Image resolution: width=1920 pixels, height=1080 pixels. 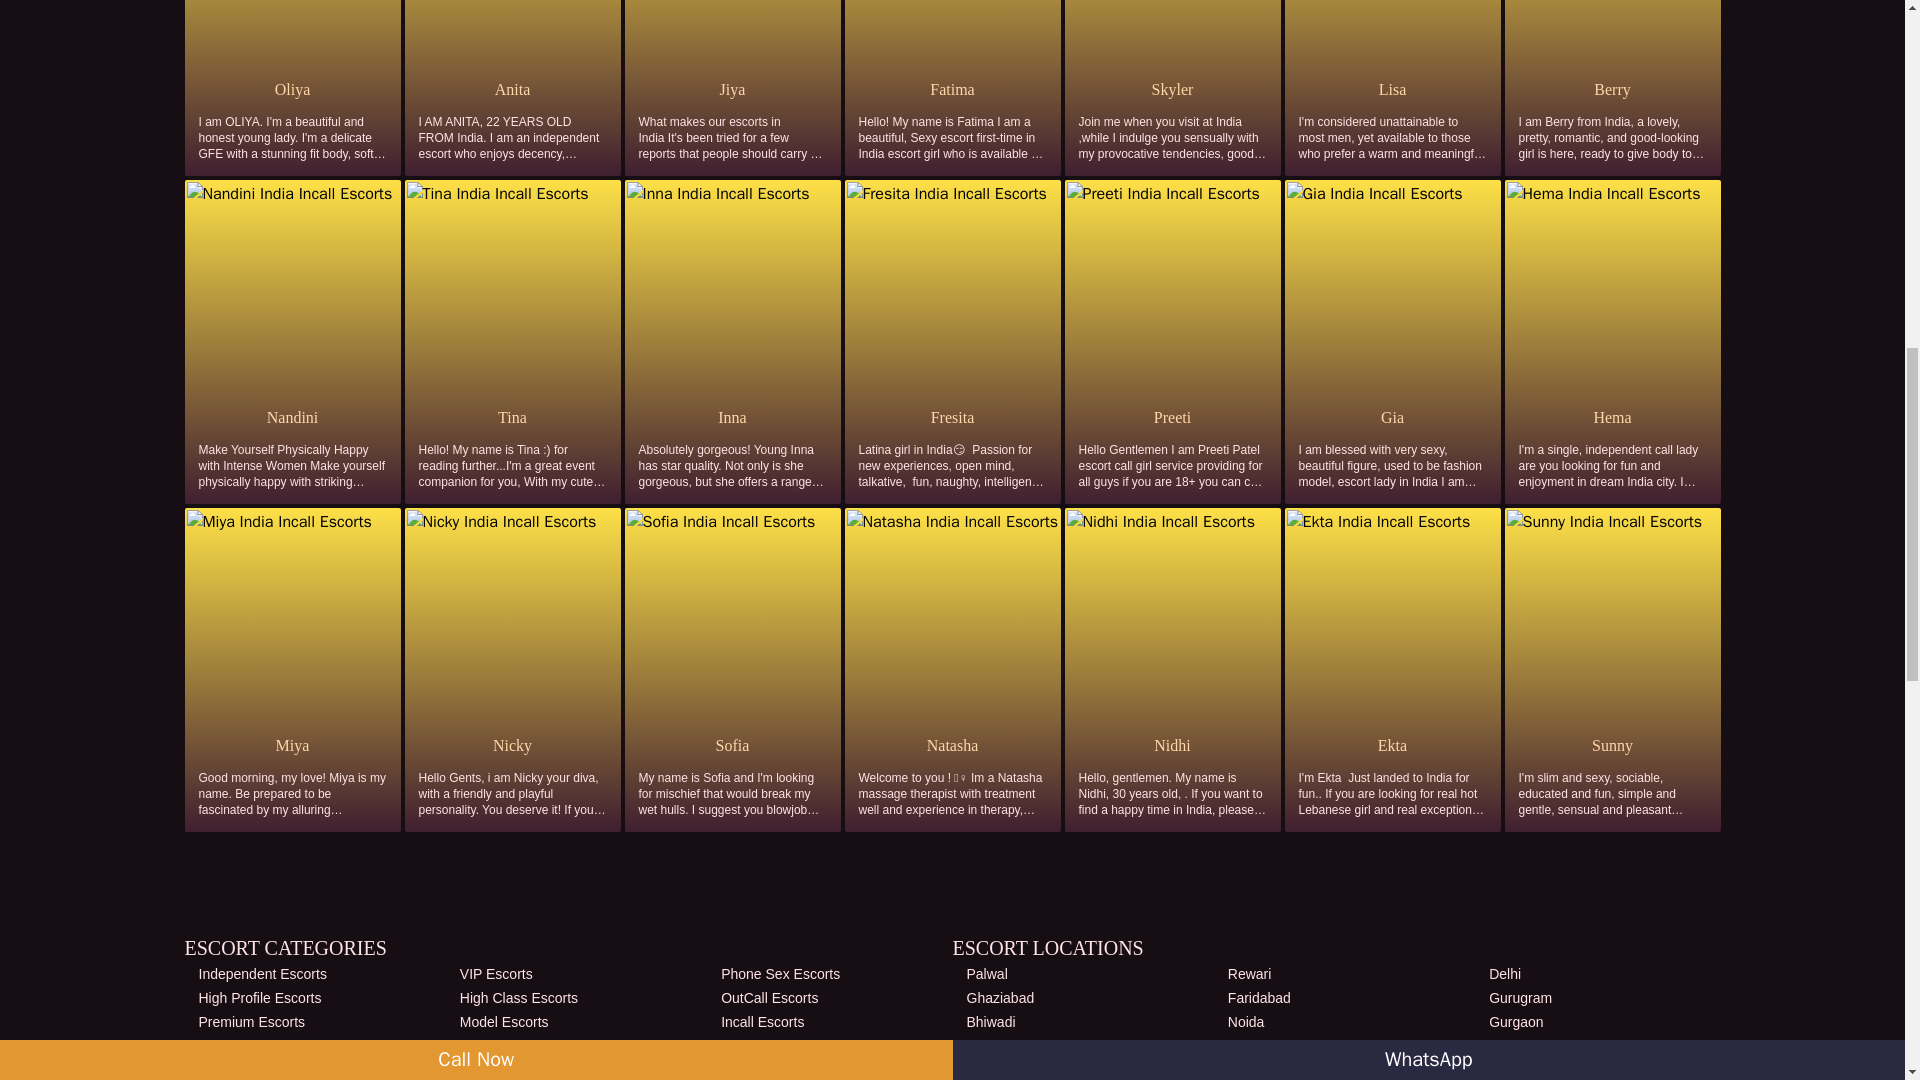 What do you see at coordinates (731, 746) in the screenshot?
I see `Sofia India Incall Escorts` at bounding box center [731, 746].